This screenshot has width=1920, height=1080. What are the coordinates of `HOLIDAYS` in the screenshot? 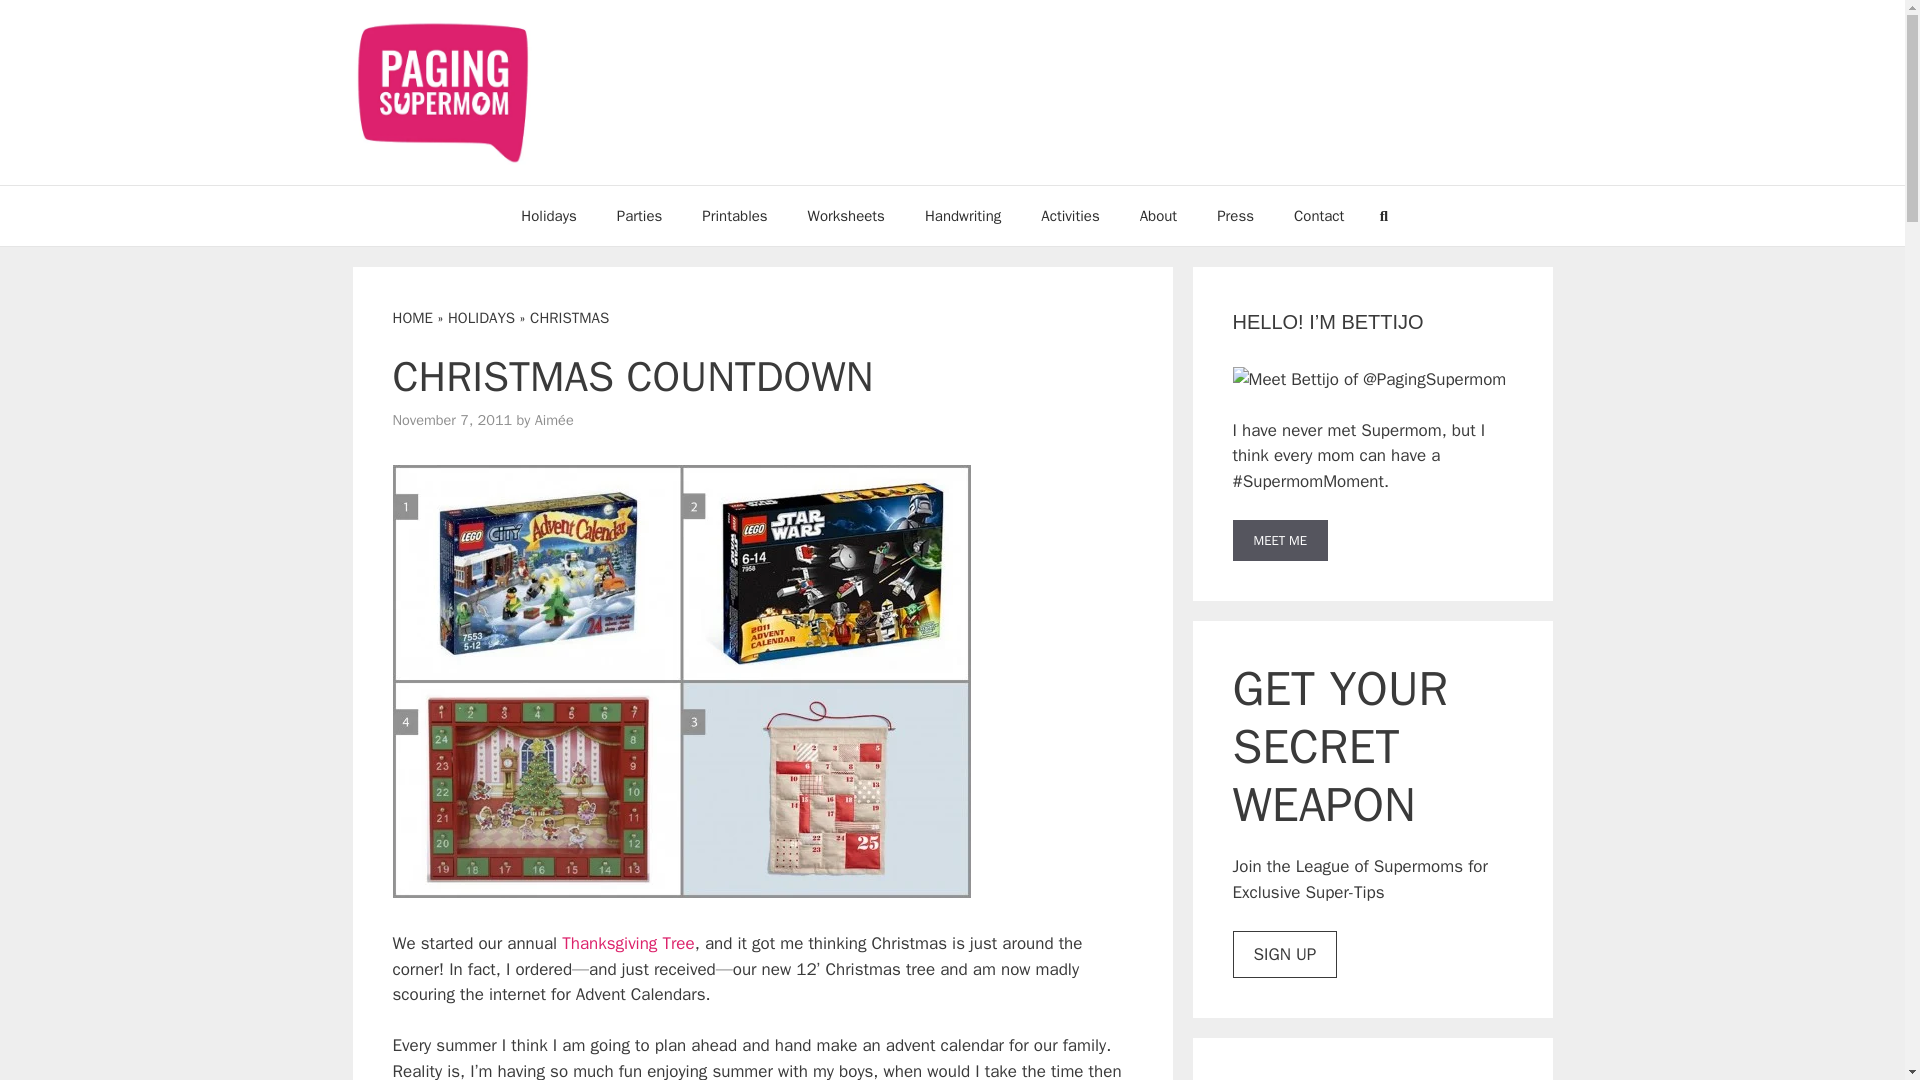 It's located at (480, 318).